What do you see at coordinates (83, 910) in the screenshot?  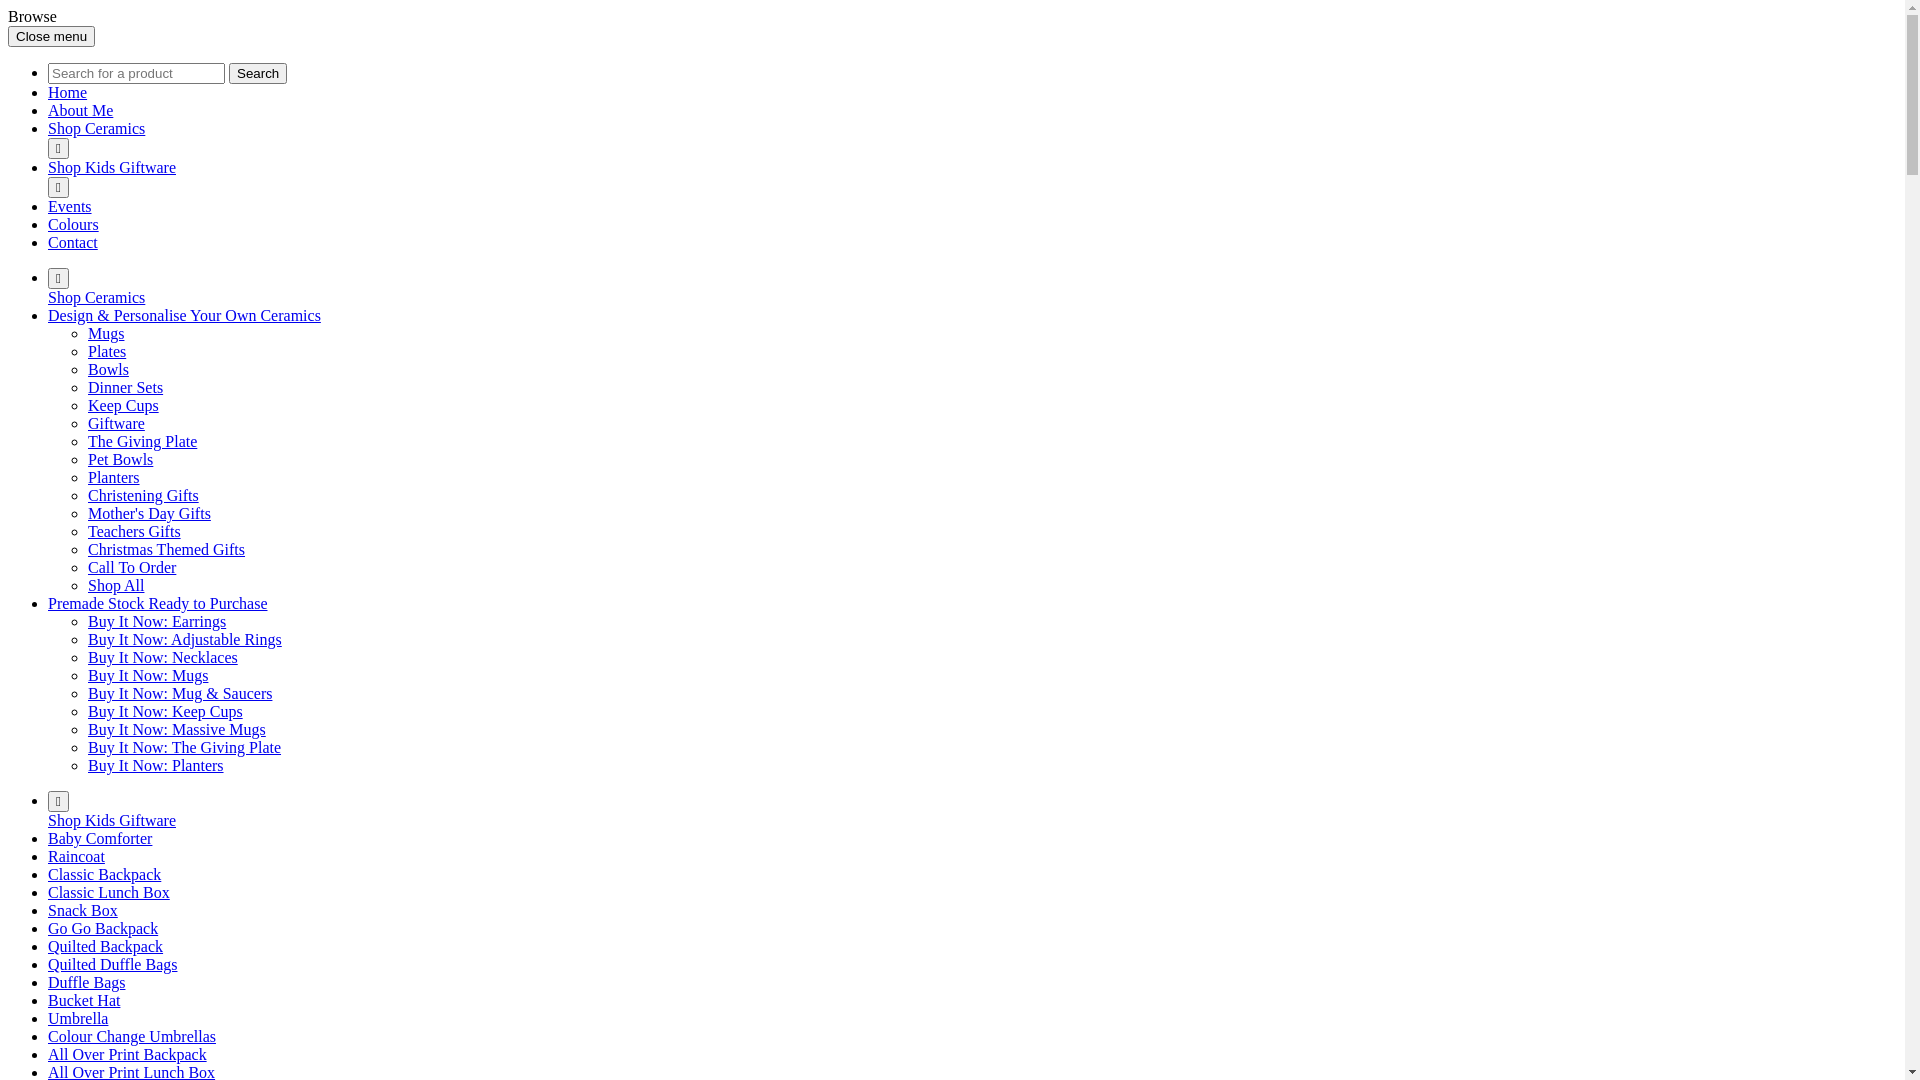 I see `Snack Box` at bounding box center [83, 910].